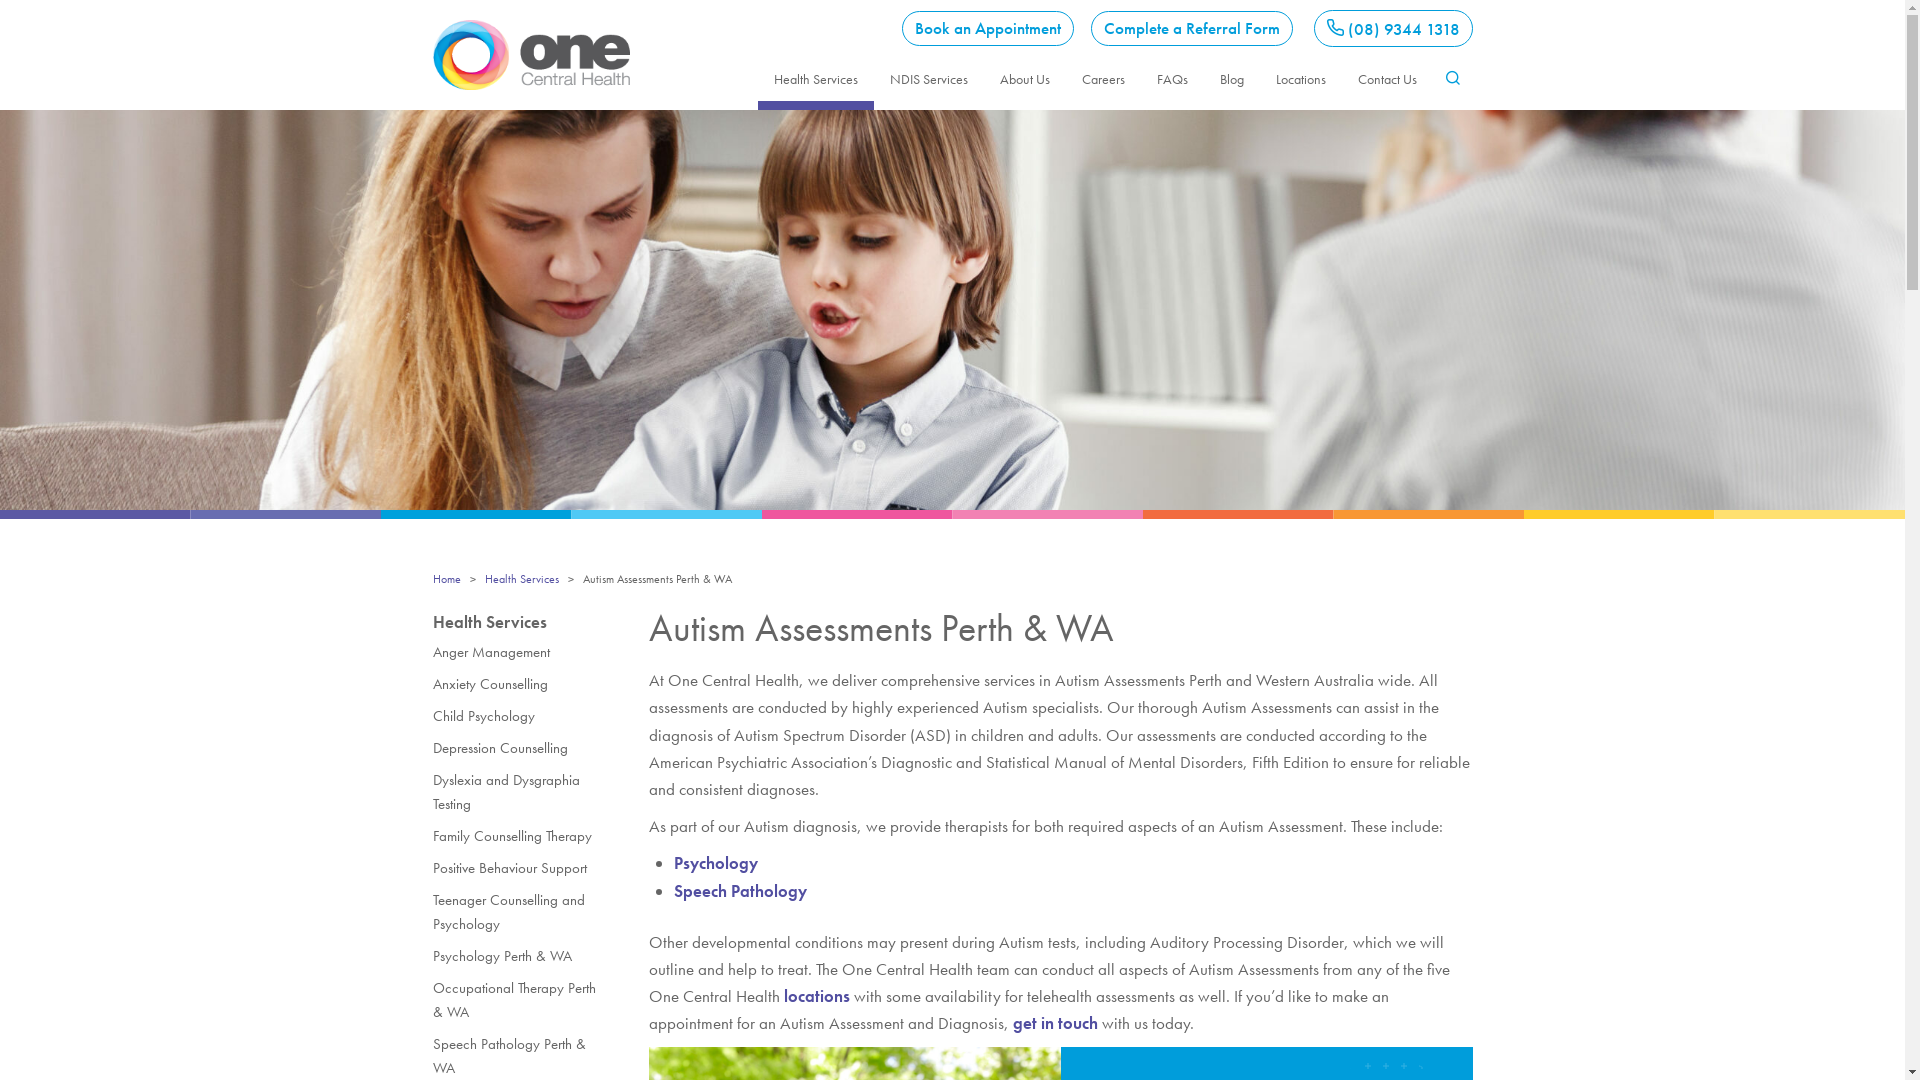 This screenshot has width=1920, height=1080. What do you see at coordinates (1232, 79) in the screenshot?
I see `Blog` at bounding box center [1232, 79].